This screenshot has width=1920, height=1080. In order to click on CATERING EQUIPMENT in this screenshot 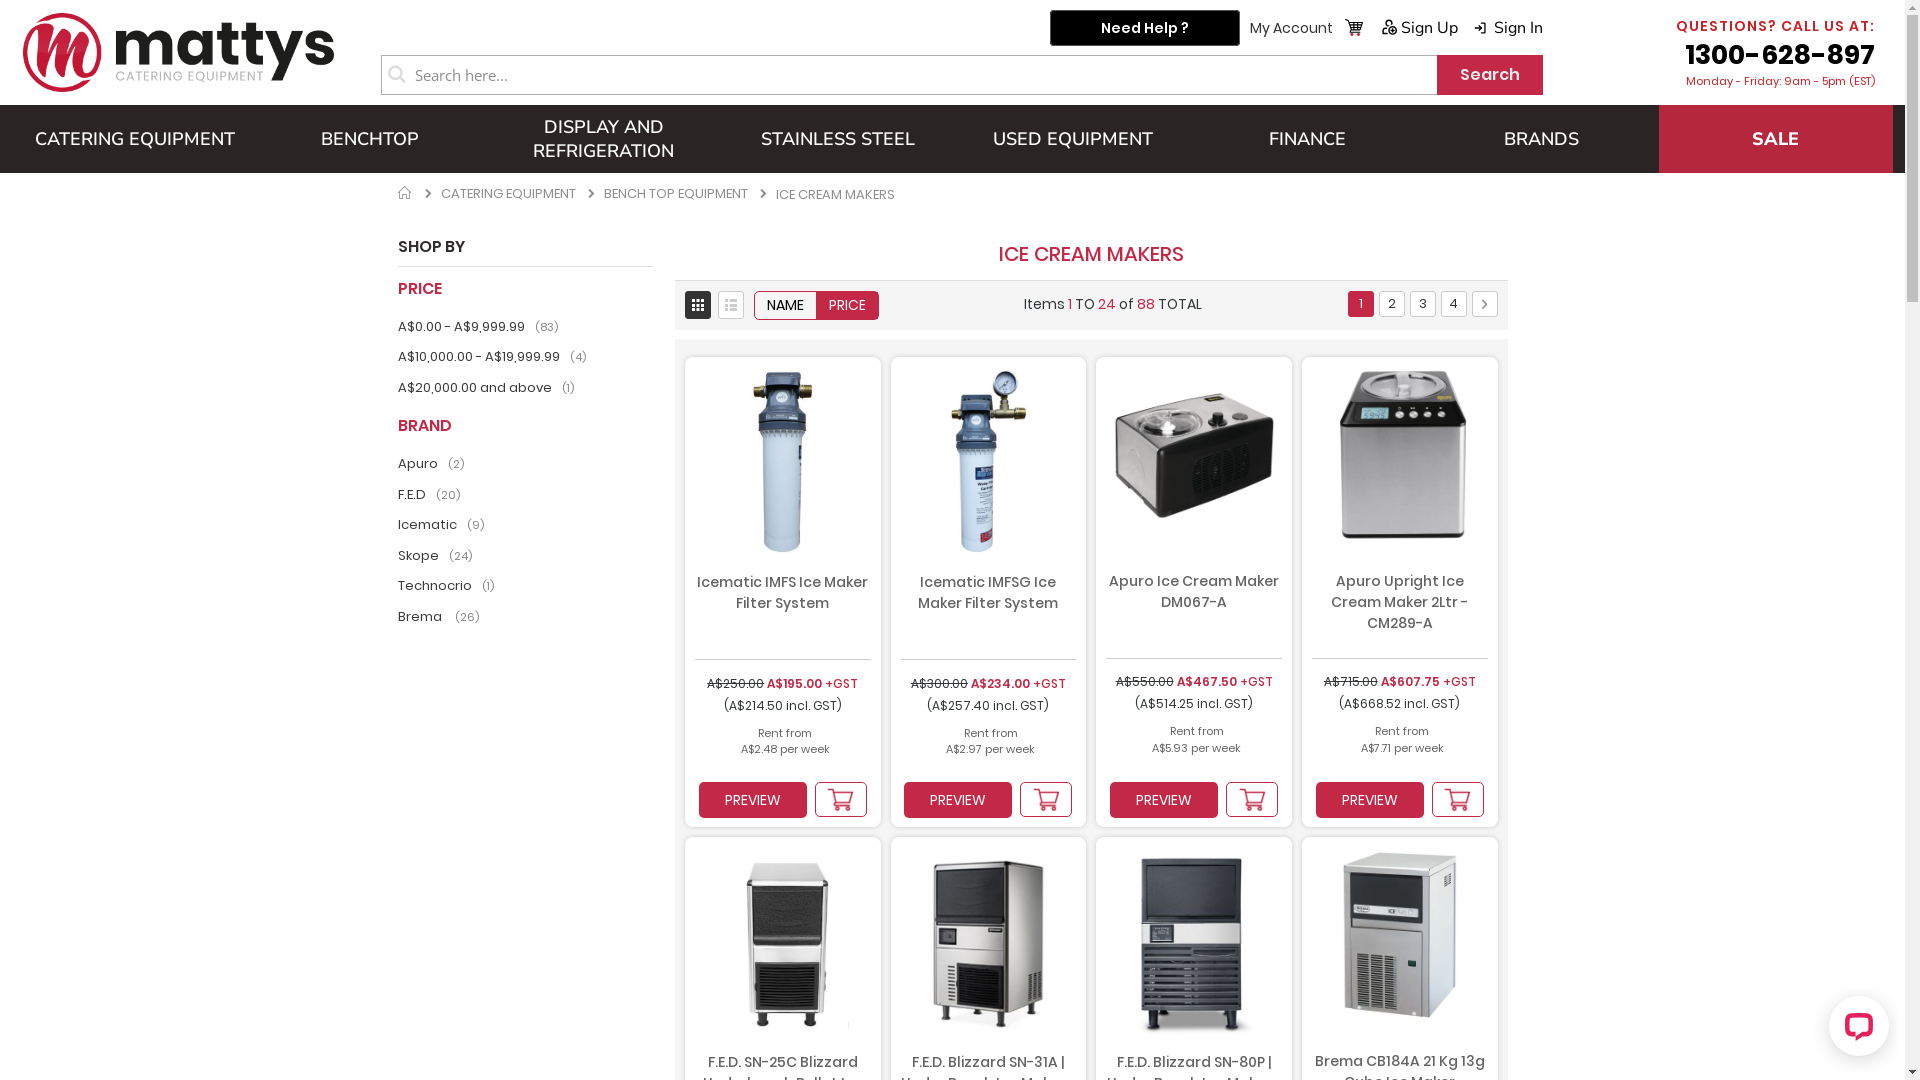, I will do `click(135, 139)`.